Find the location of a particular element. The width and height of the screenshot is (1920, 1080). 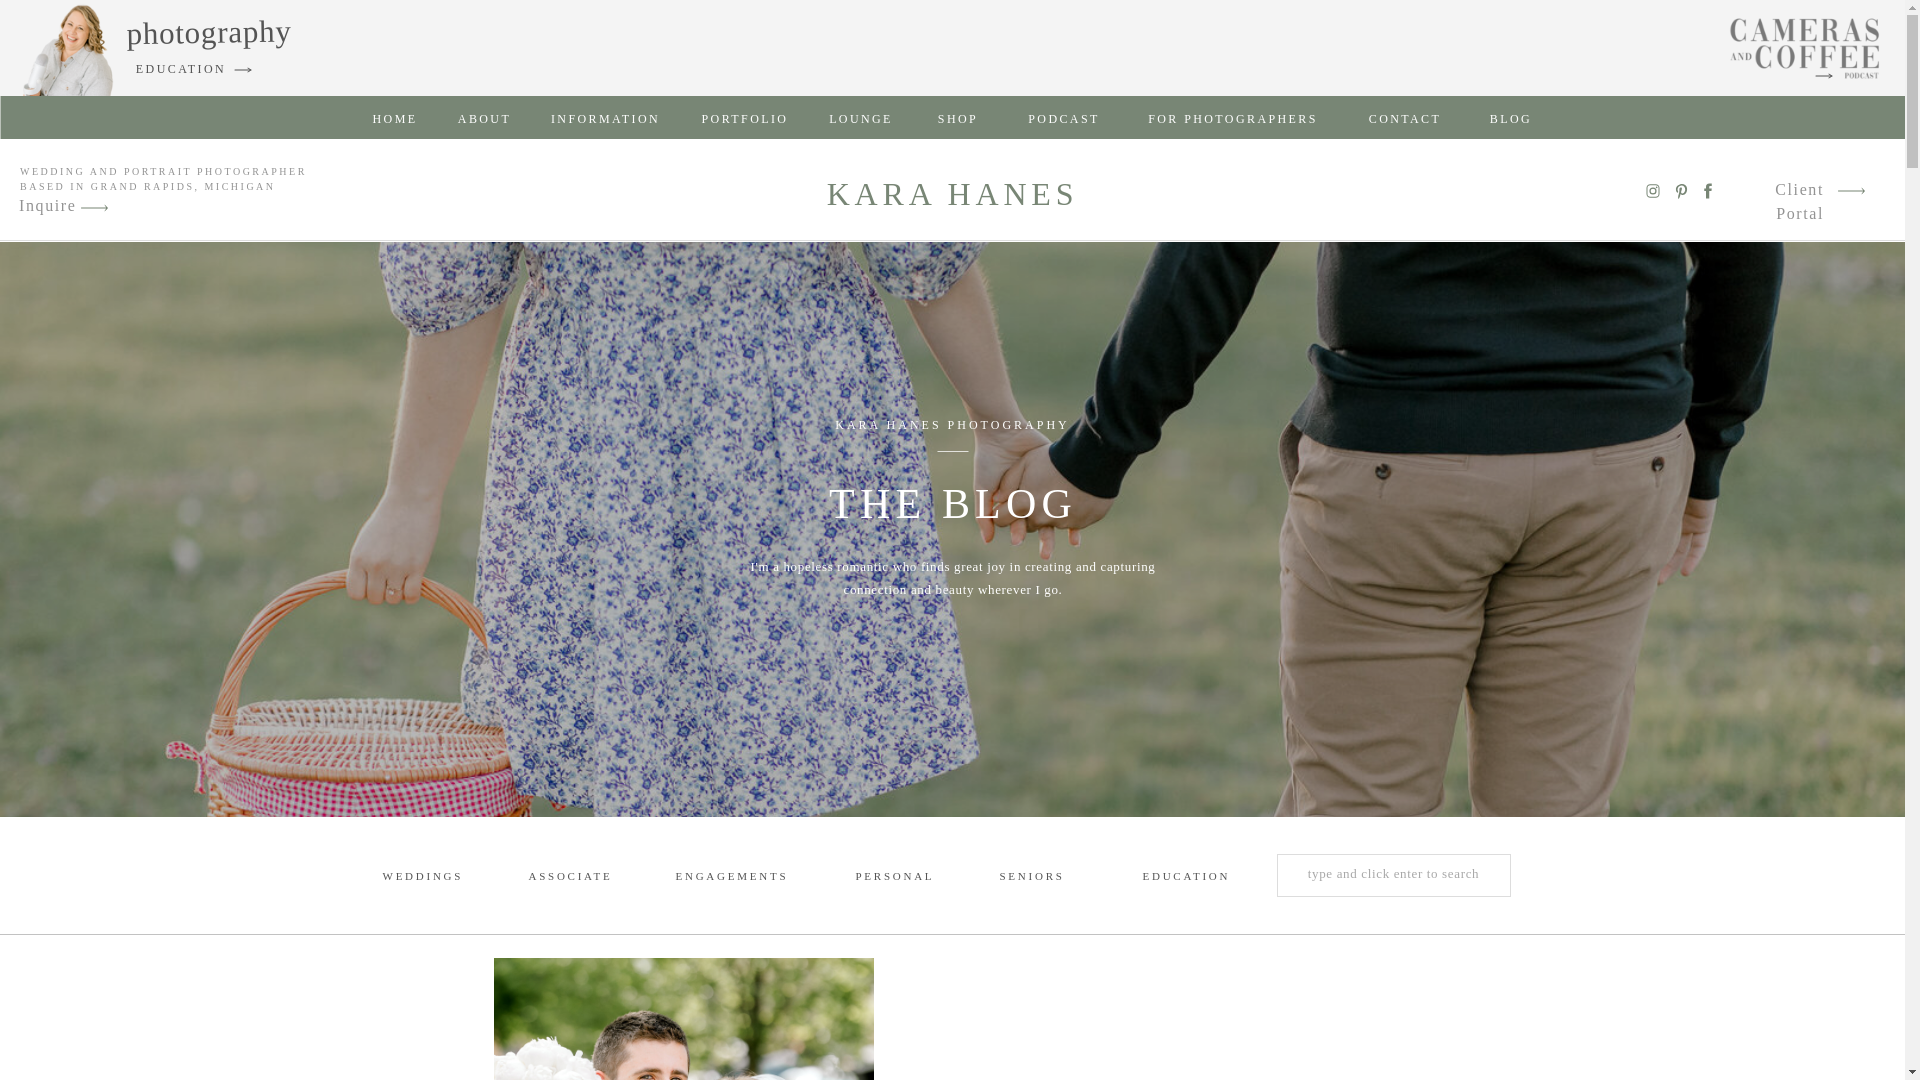

arrow is located at coordinates (1850, 190).